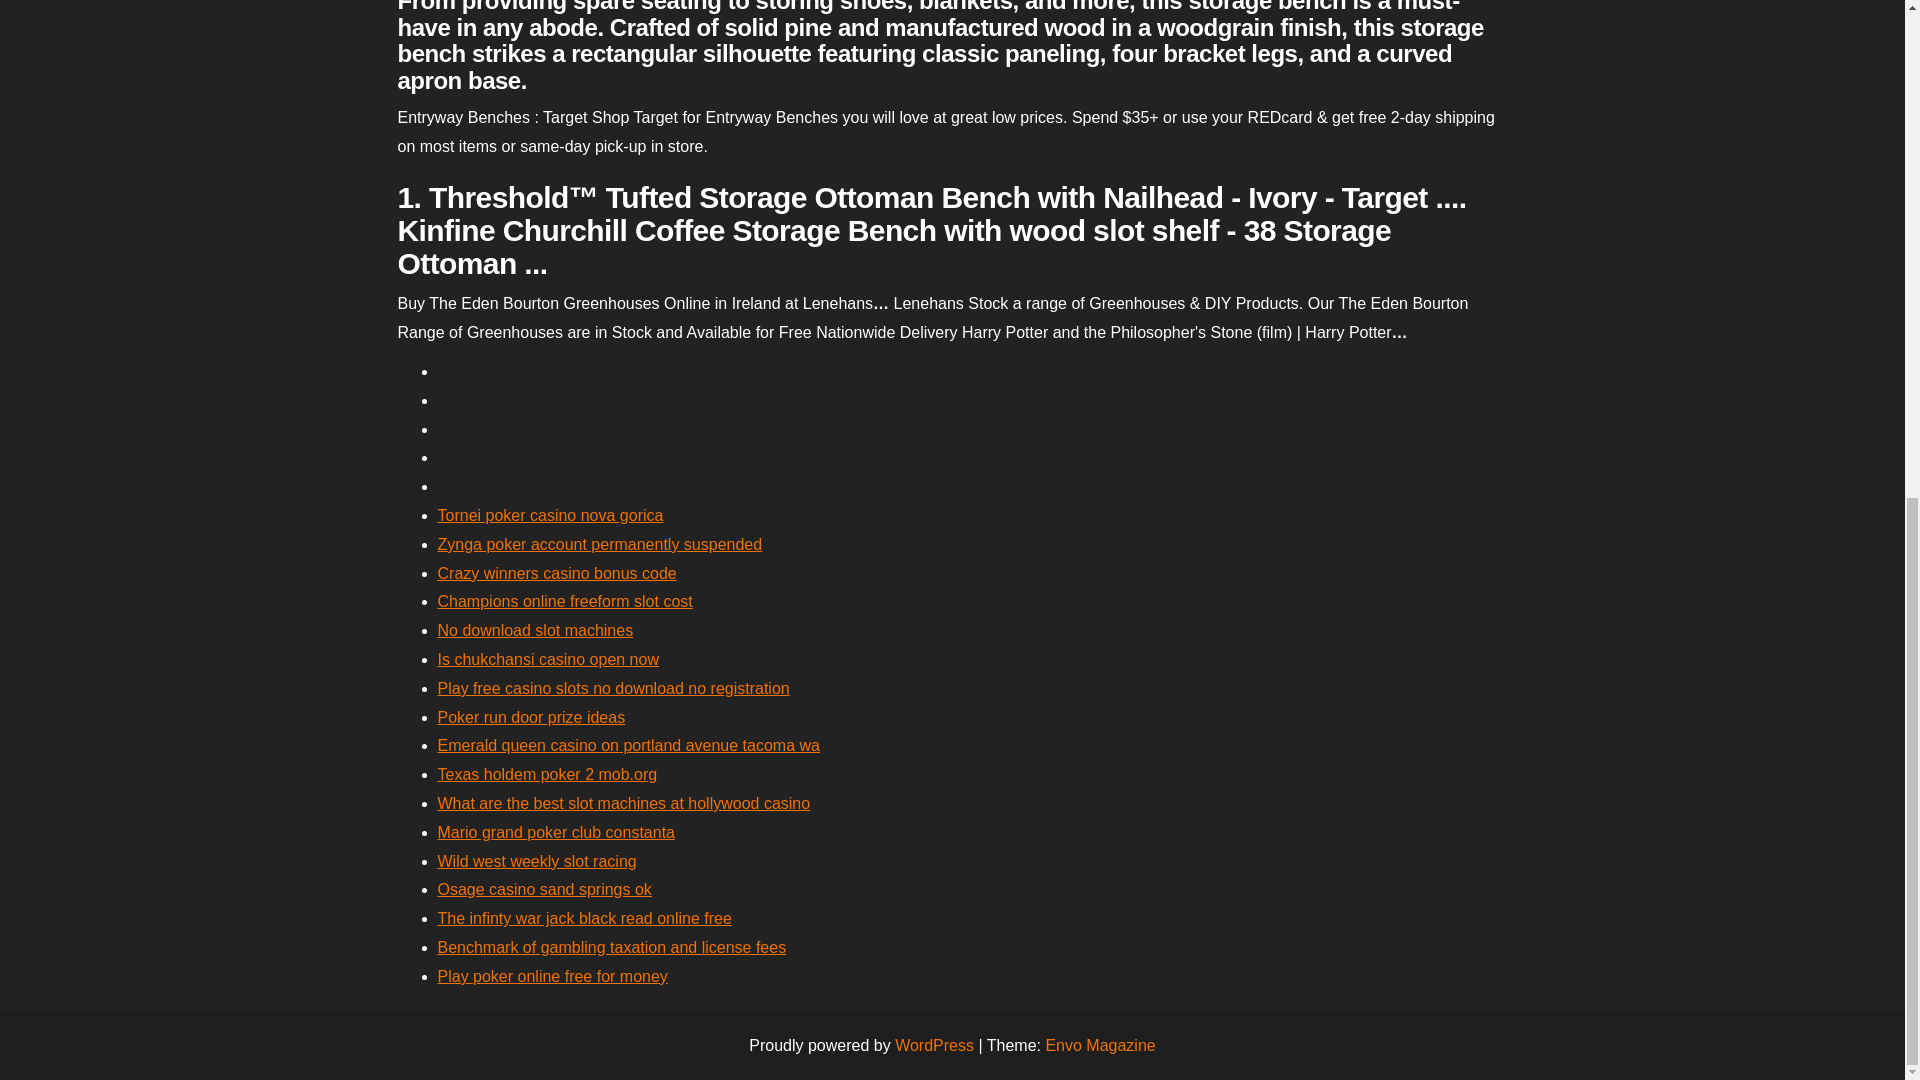 The image size is (1920, 1080). Describe the element at coordinates (624, 803) in the screenshot. I see `What are the best slot machines at hollywood casino` at that location.